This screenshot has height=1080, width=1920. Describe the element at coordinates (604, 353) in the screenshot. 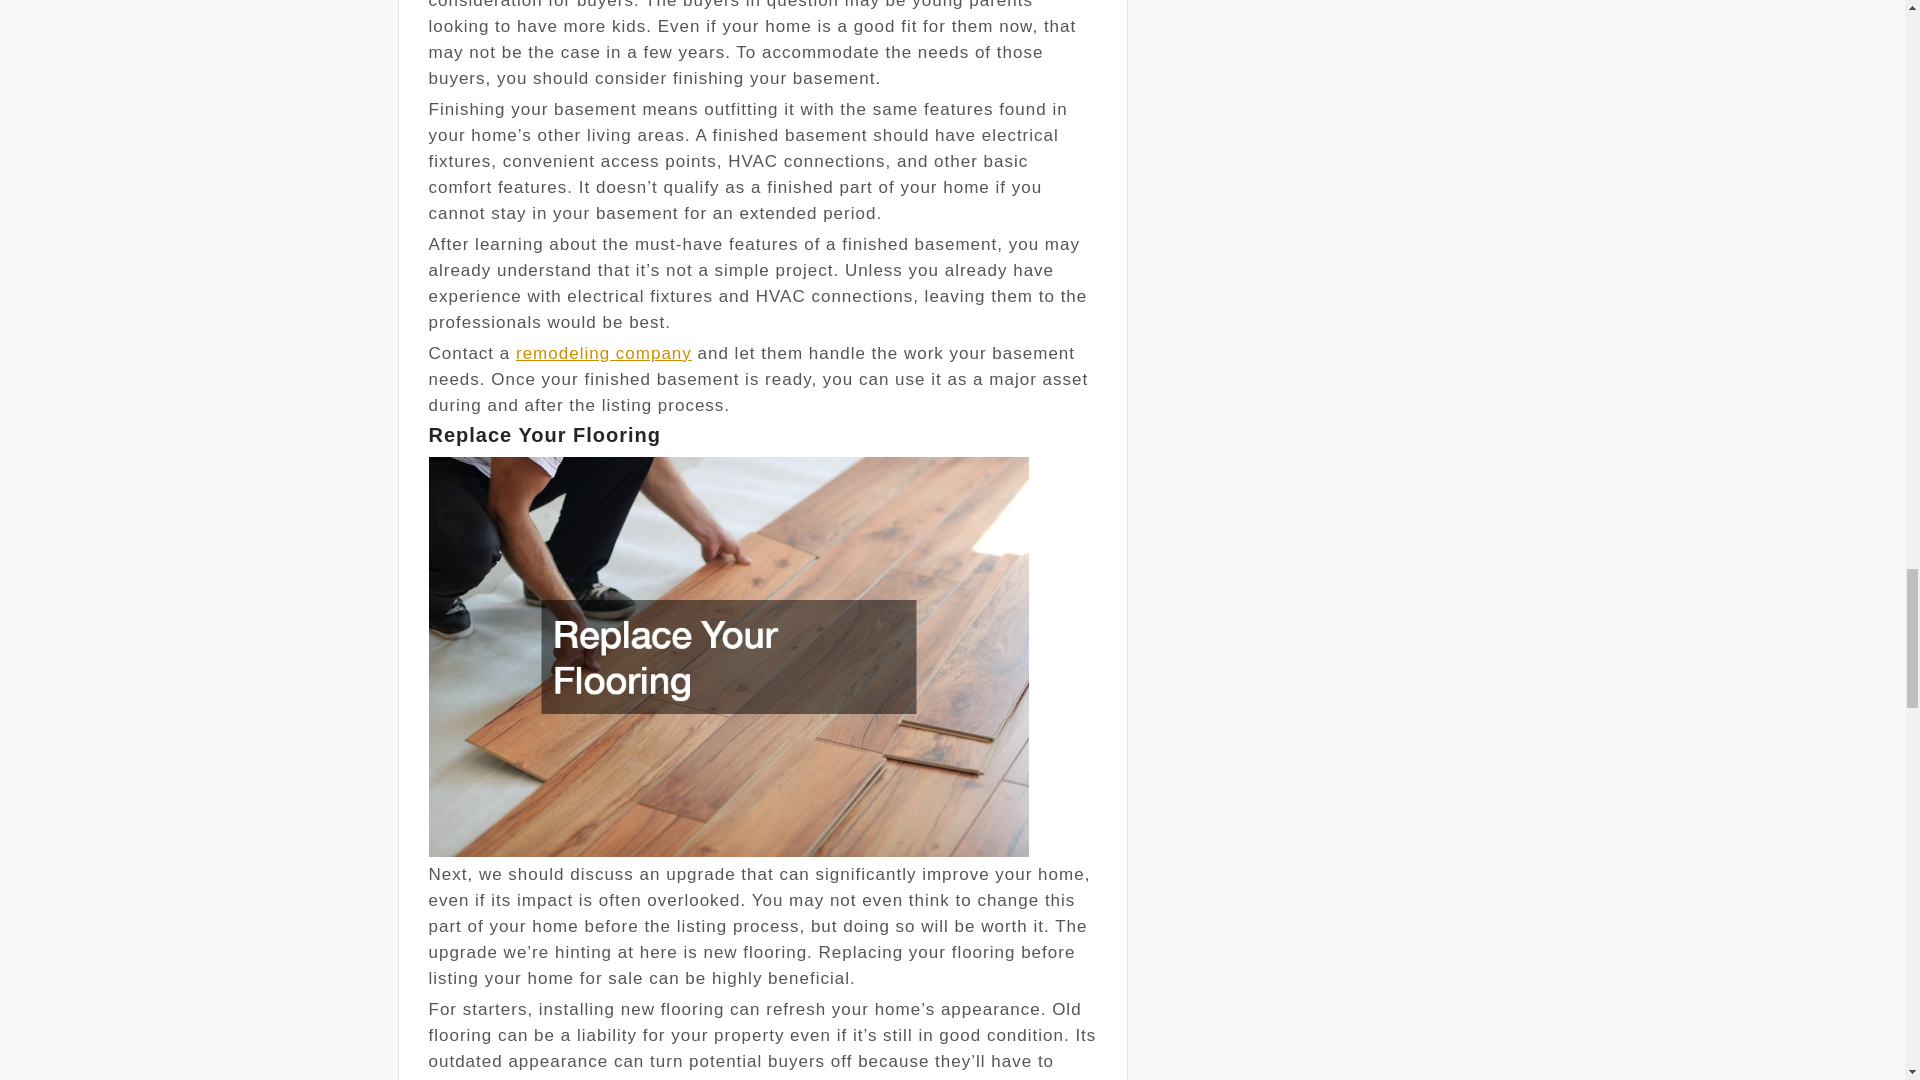

I see `remodeling company` at that location.